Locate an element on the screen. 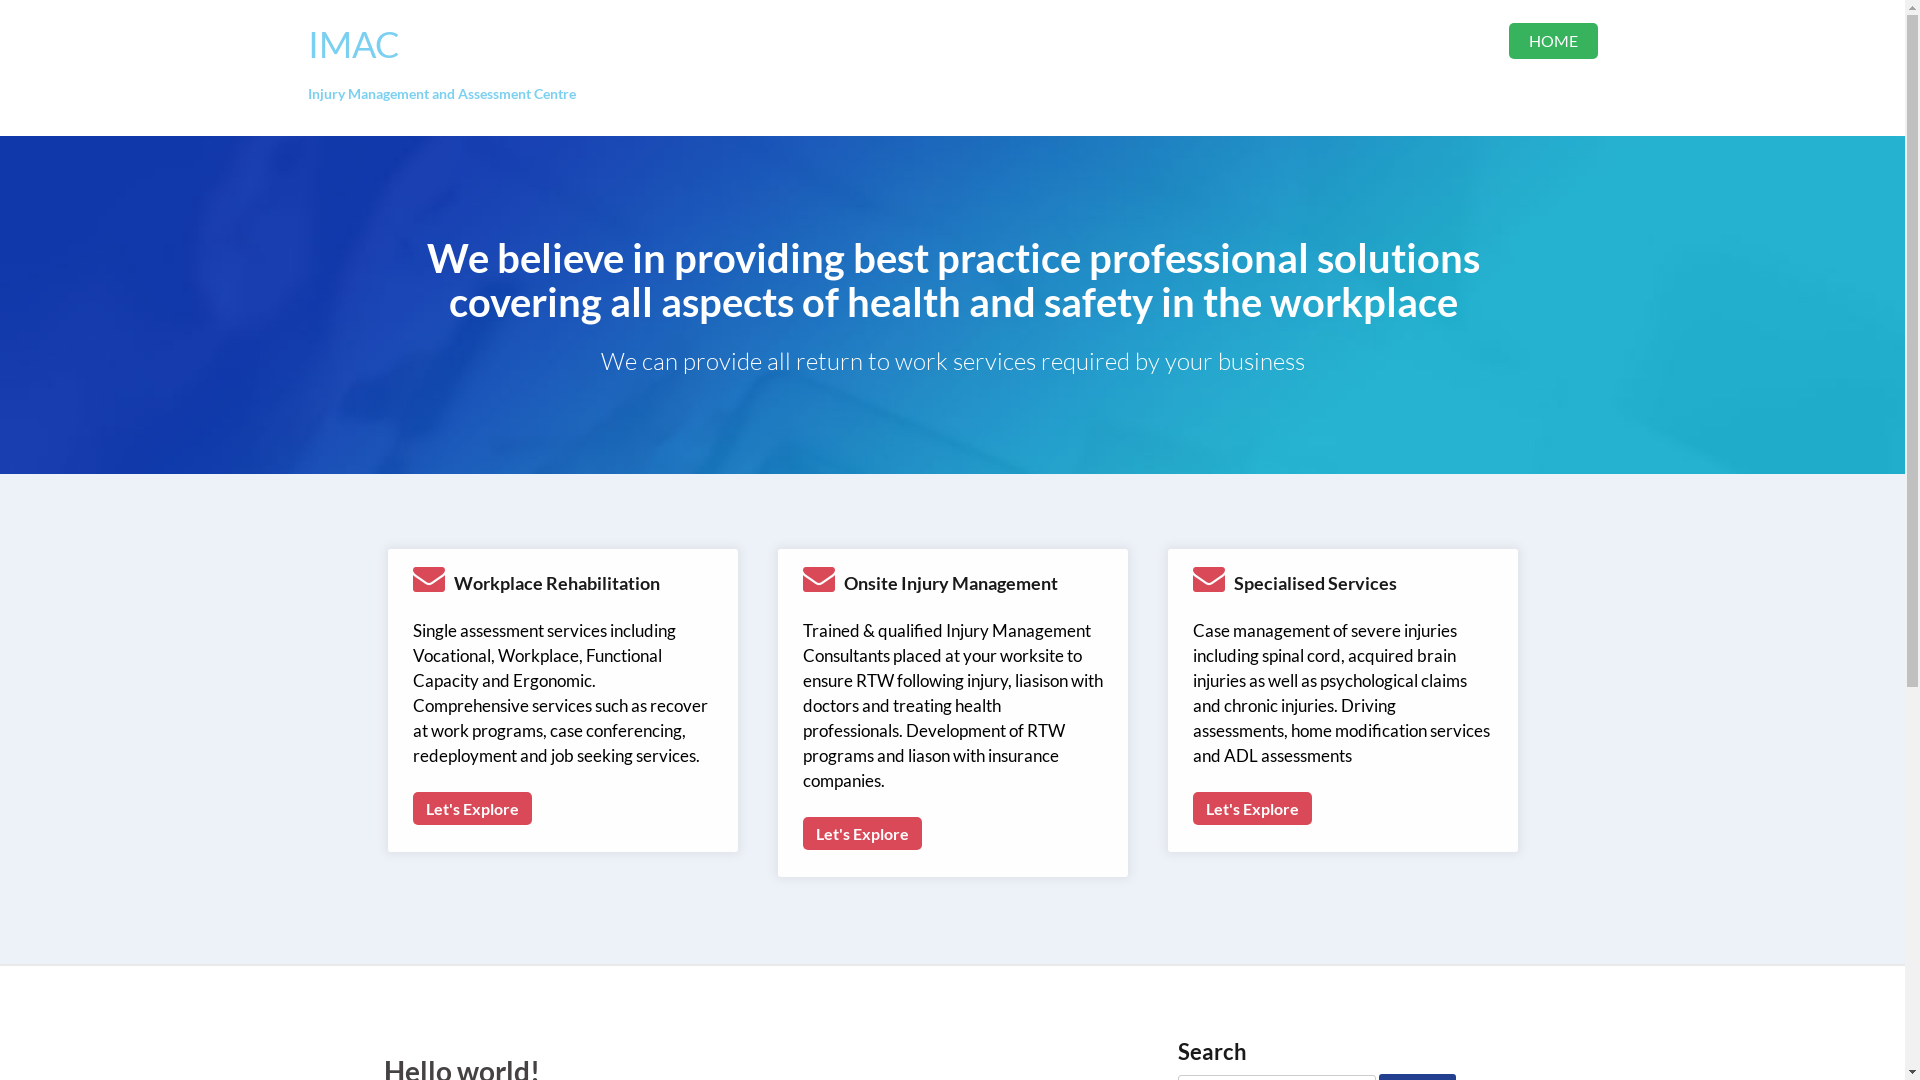  Let's Explore is located at coordinates (1252, 808).